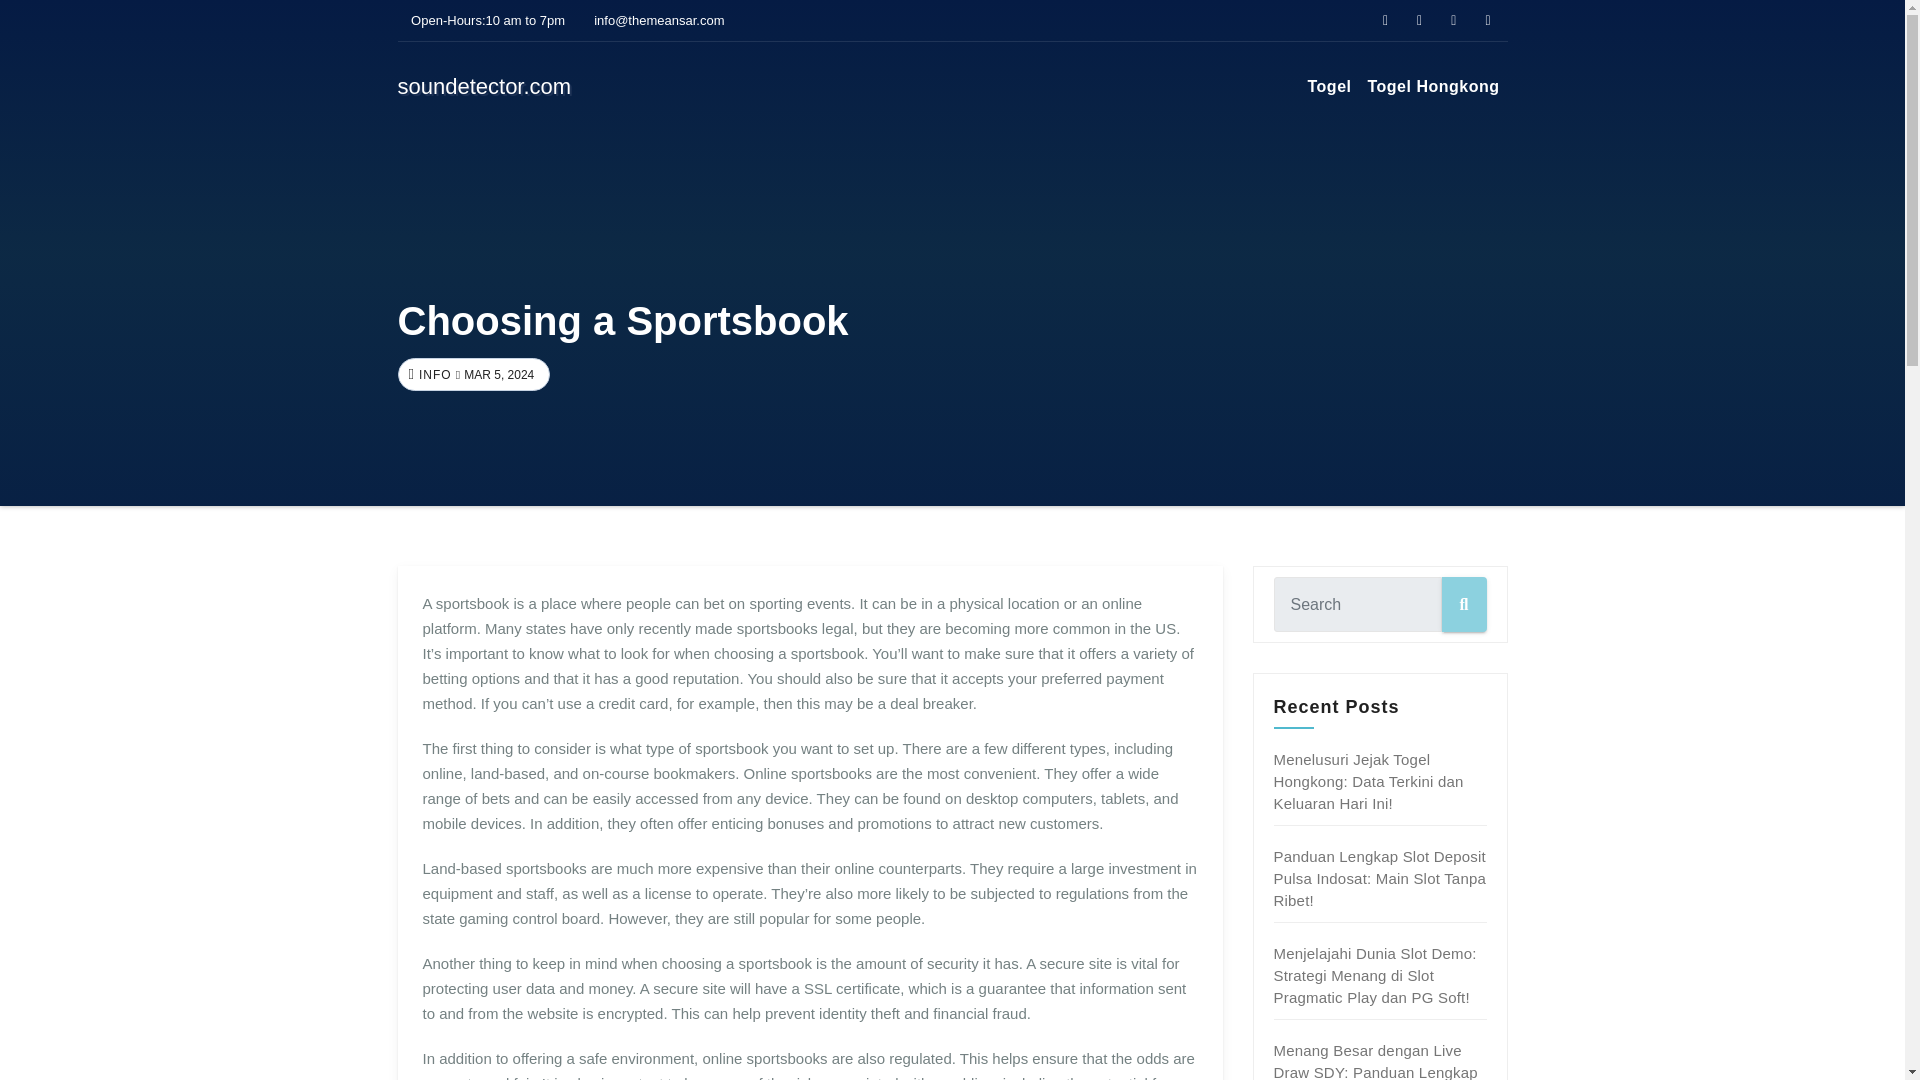  I want to click on Togel Hongkong, so click(1433, 86).